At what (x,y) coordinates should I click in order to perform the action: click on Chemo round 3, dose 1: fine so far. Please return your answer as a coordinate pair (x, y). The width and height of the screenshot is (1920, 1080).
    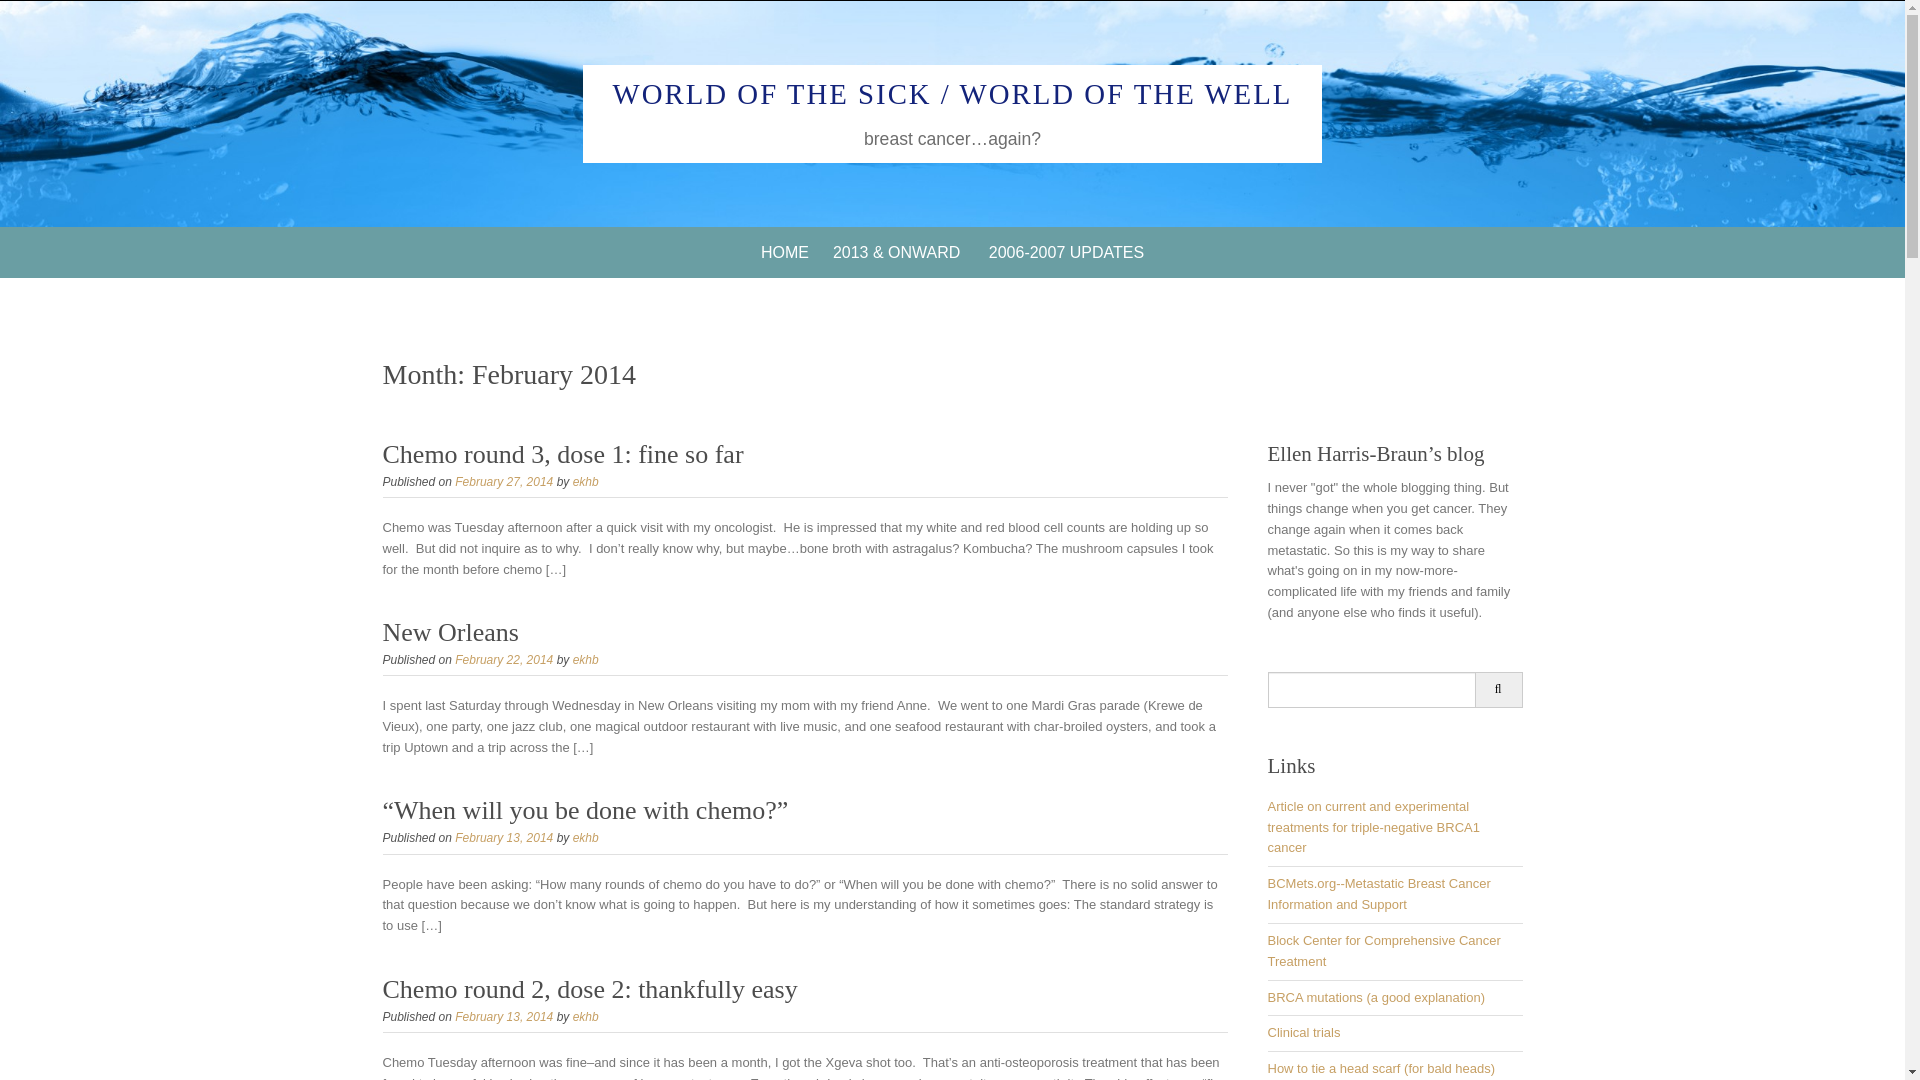
    Looking at the image, I should click on (562, 454).